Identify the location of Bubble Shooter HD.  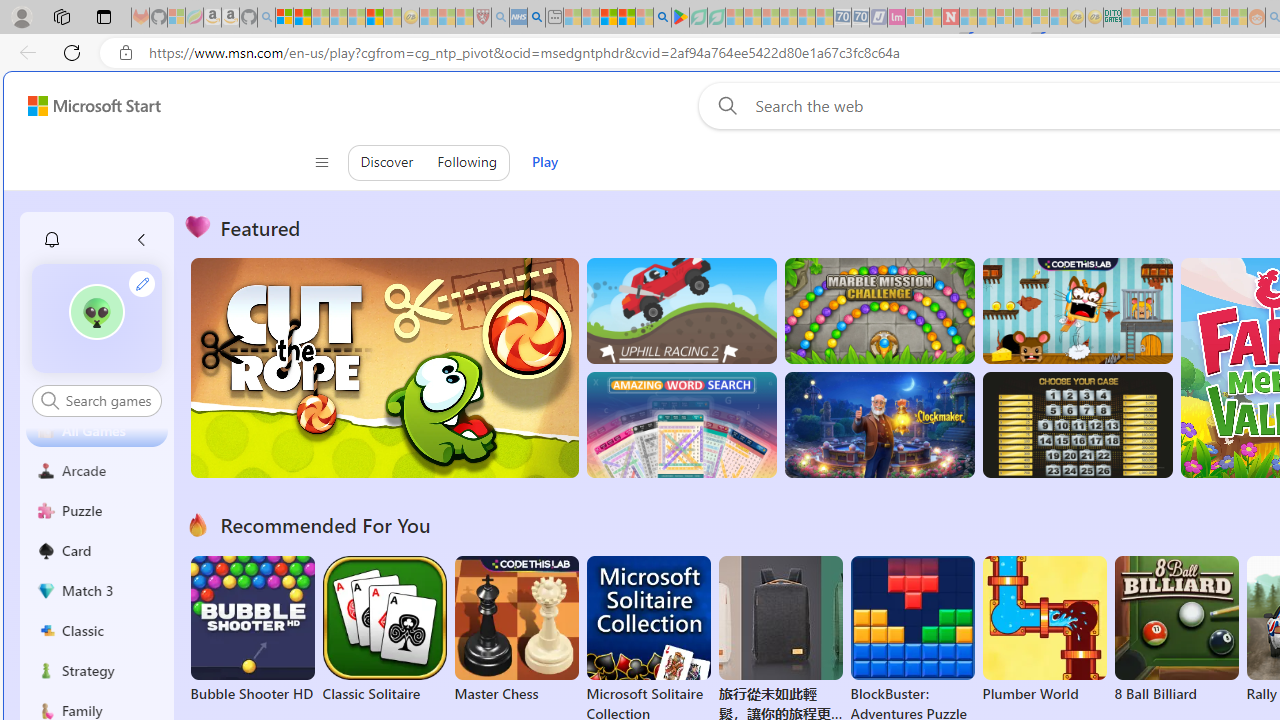
(252, 630).